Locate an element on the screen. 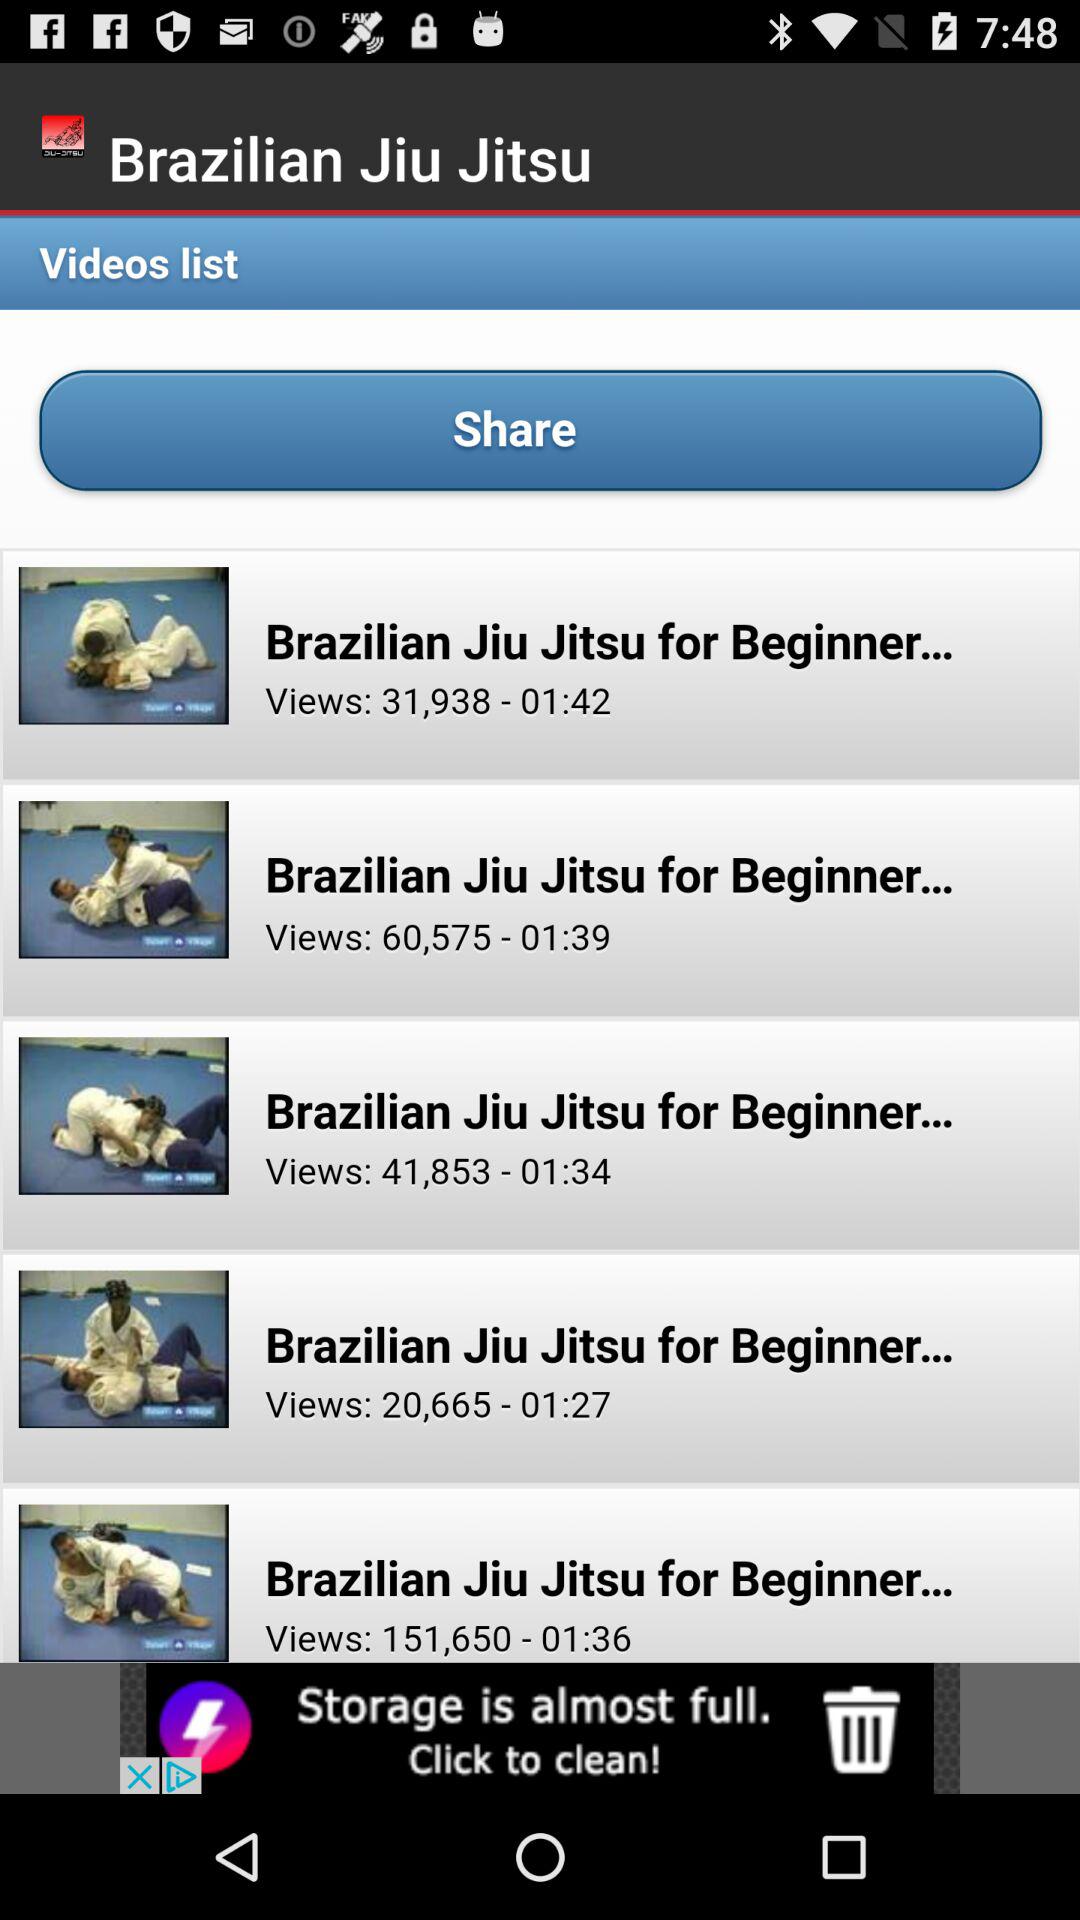 The width and height of the screenshot is (1080, 1920). click advertisement for storage cleaning is located at coordinates (540, 1728).